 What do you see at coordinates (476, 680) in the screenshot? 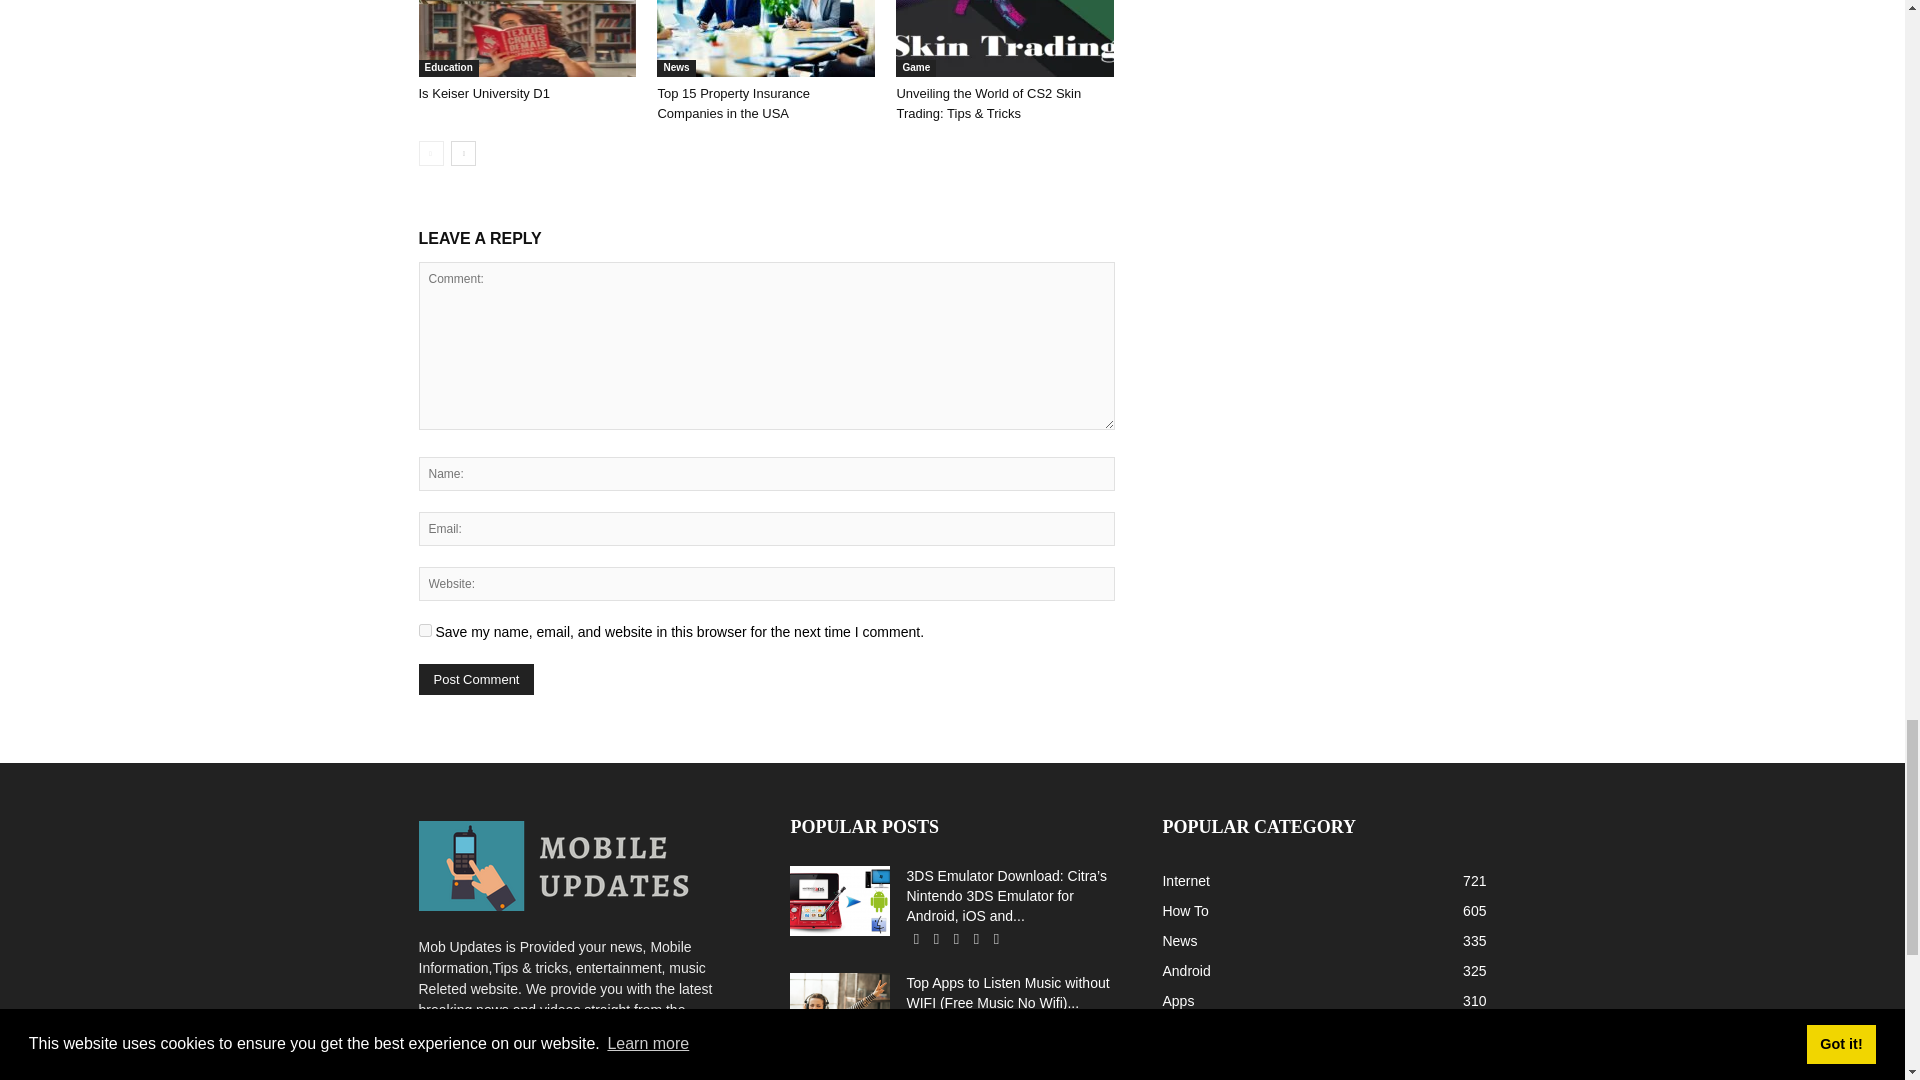
I see `Post Comment` at bounding box center [476, 680].